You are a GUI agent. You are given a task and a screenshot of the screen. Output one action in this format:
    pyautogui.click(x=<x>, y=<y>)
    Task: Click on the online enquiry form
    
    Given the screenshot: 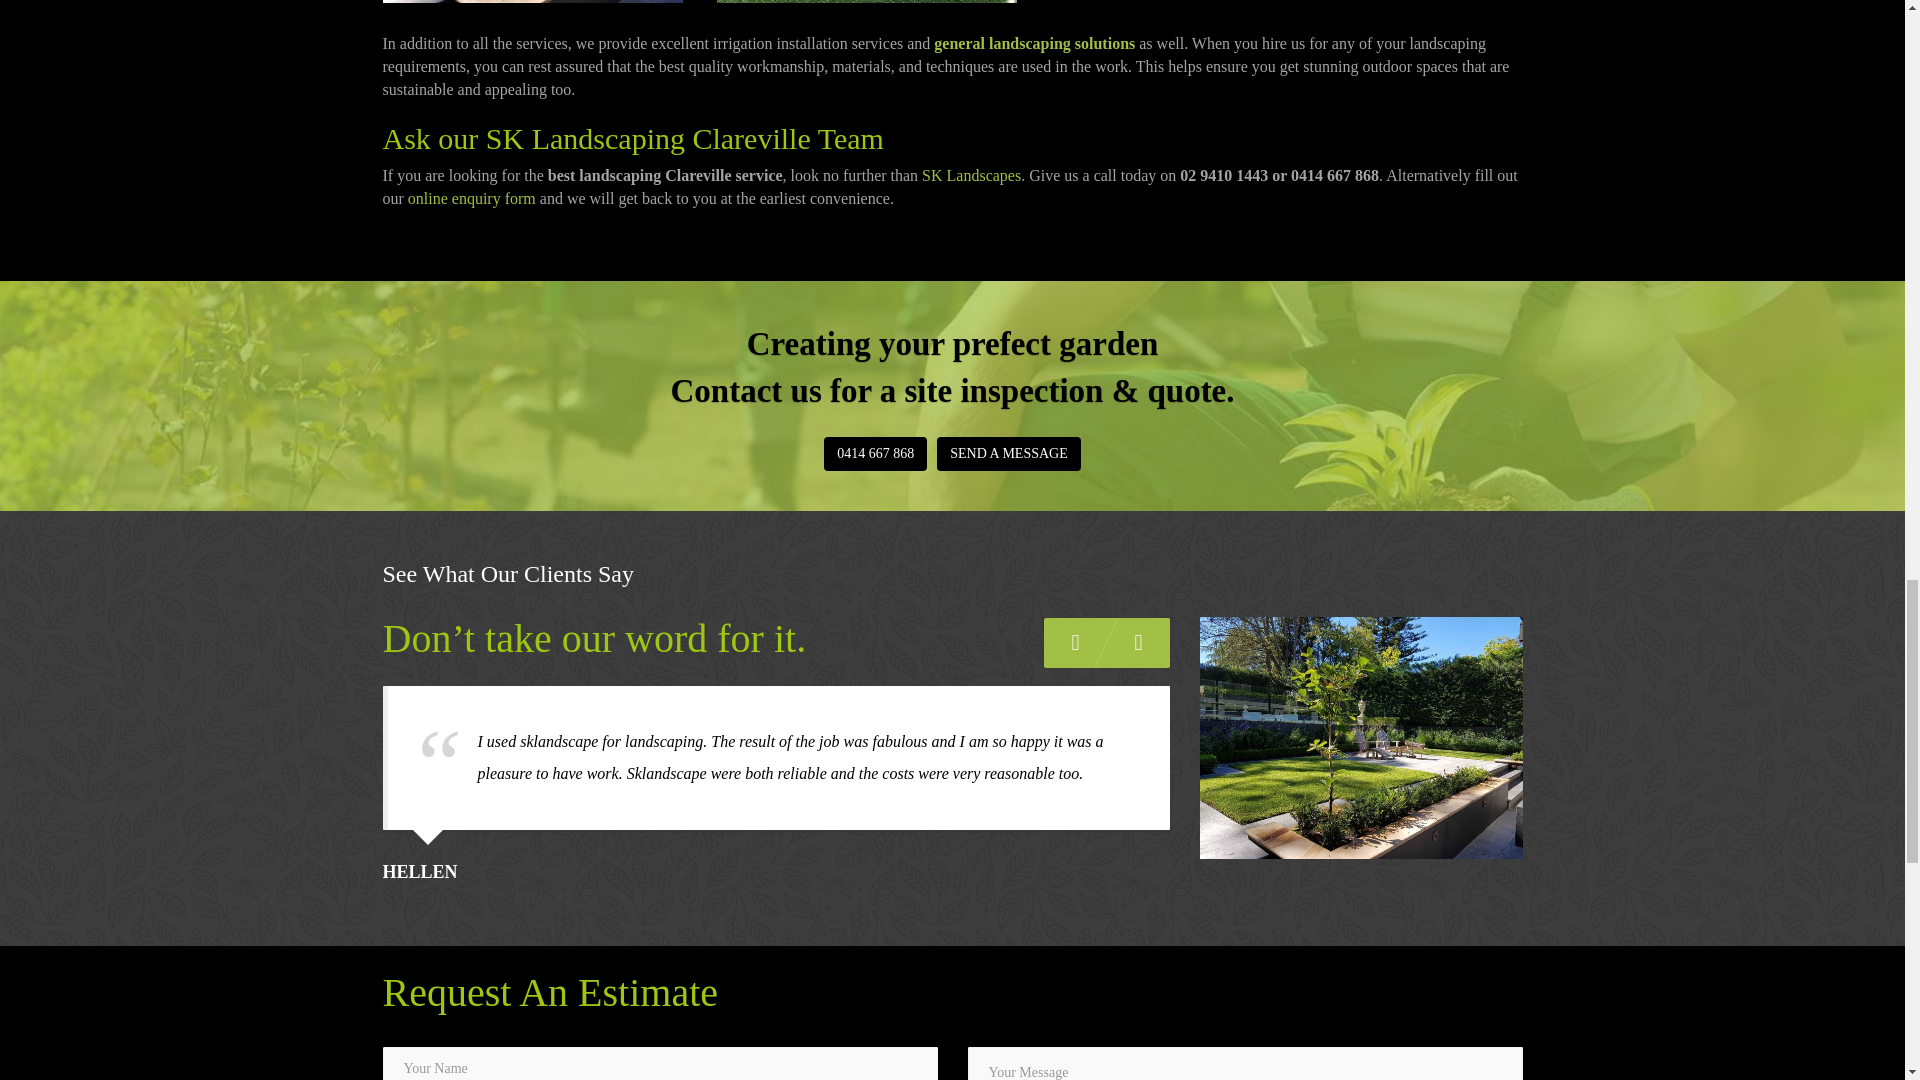 What is the action you would take?
    pyautogui.click(x=471, y=198)
    